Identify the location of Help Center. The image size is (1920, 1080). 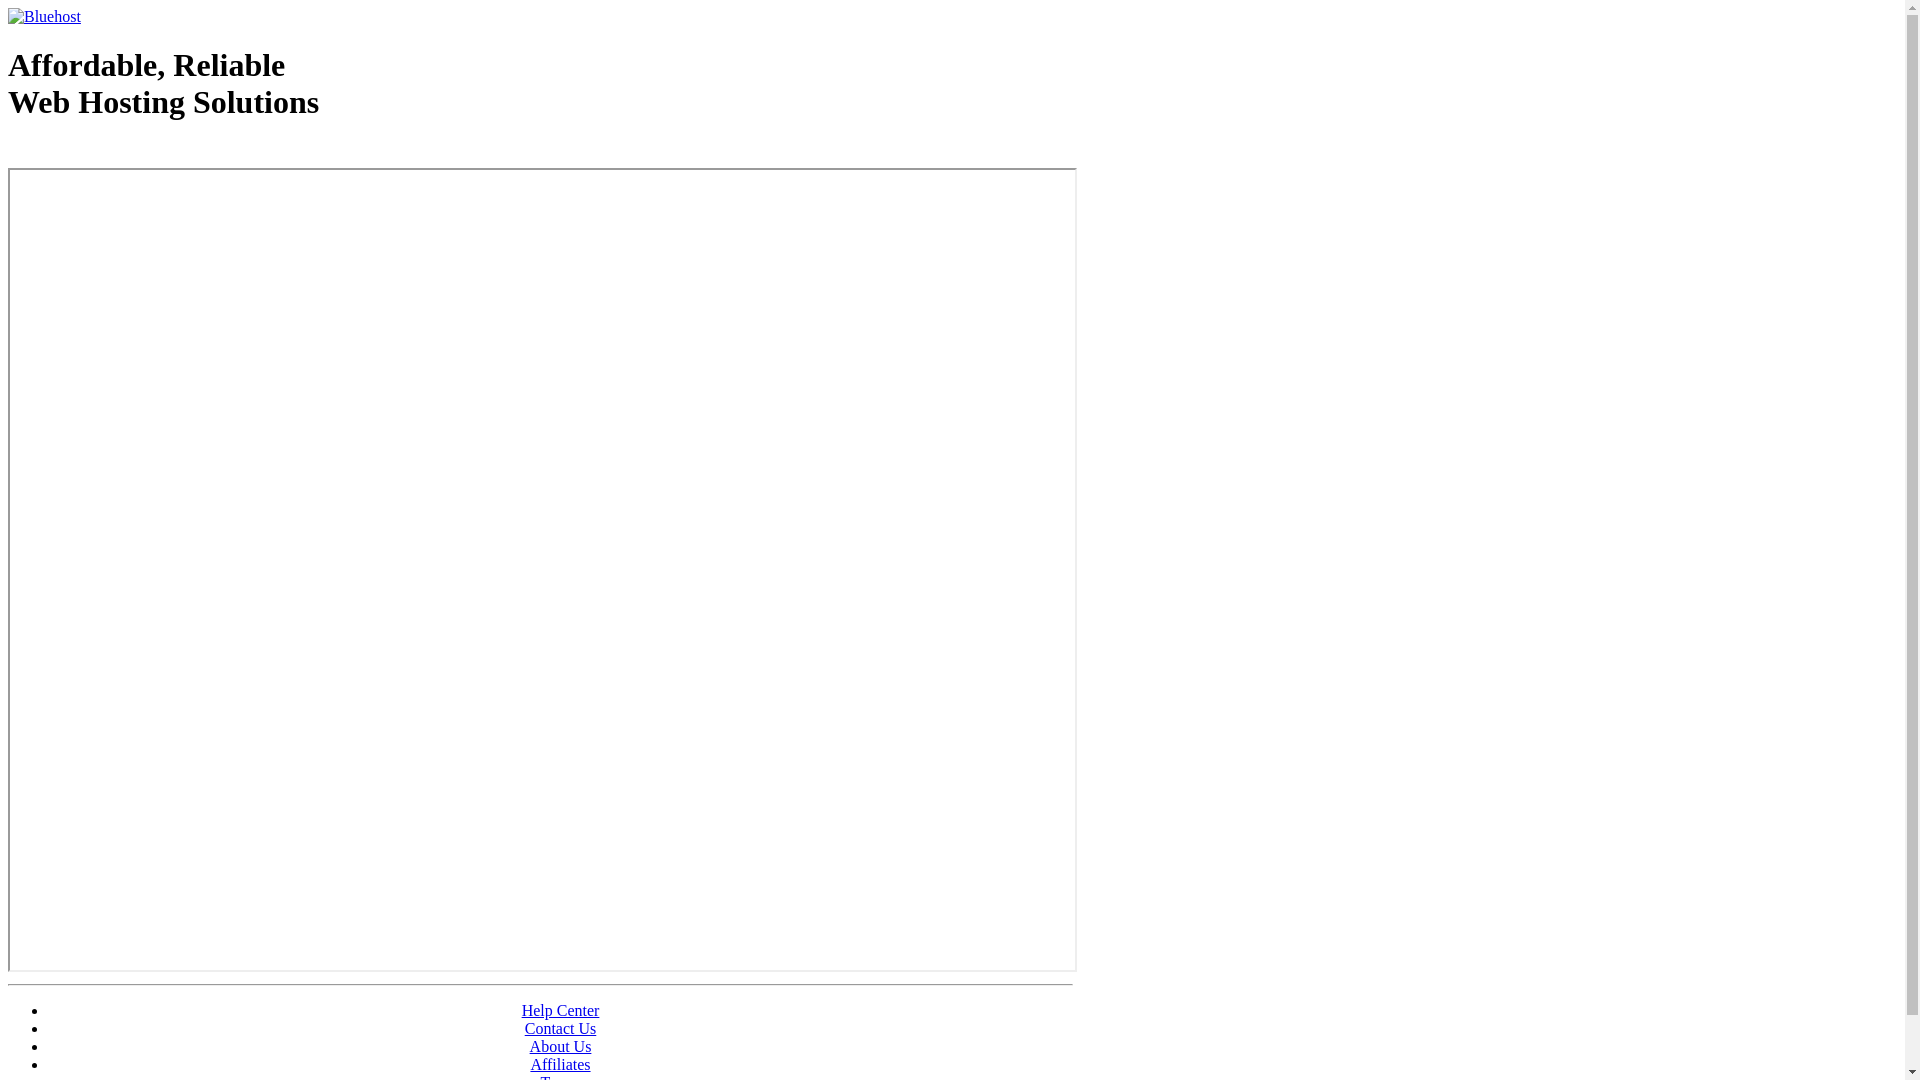
(561, 1010).